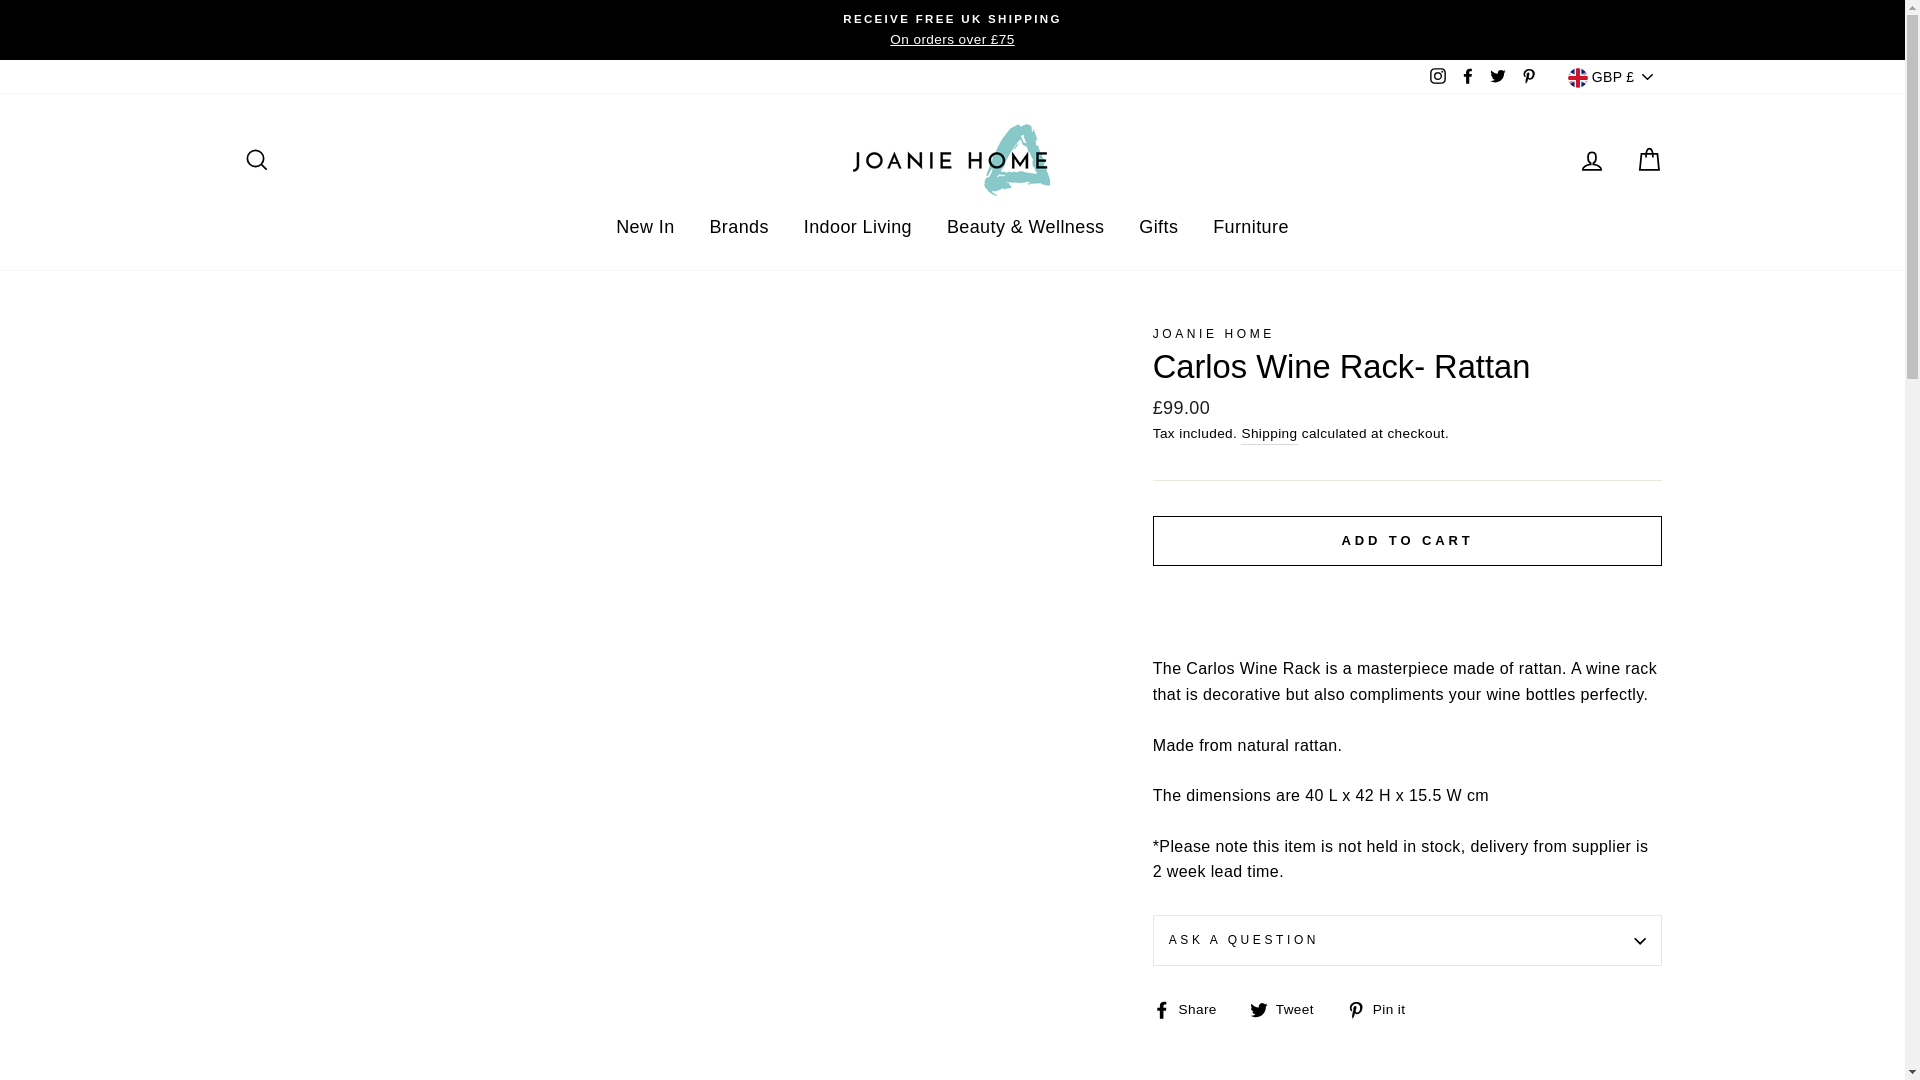 This screenshot has width=1920, height=1080. Describe the element at coordinates (1288, 1008) in the screenshot. I see `Tweet on Twitter` at that location.